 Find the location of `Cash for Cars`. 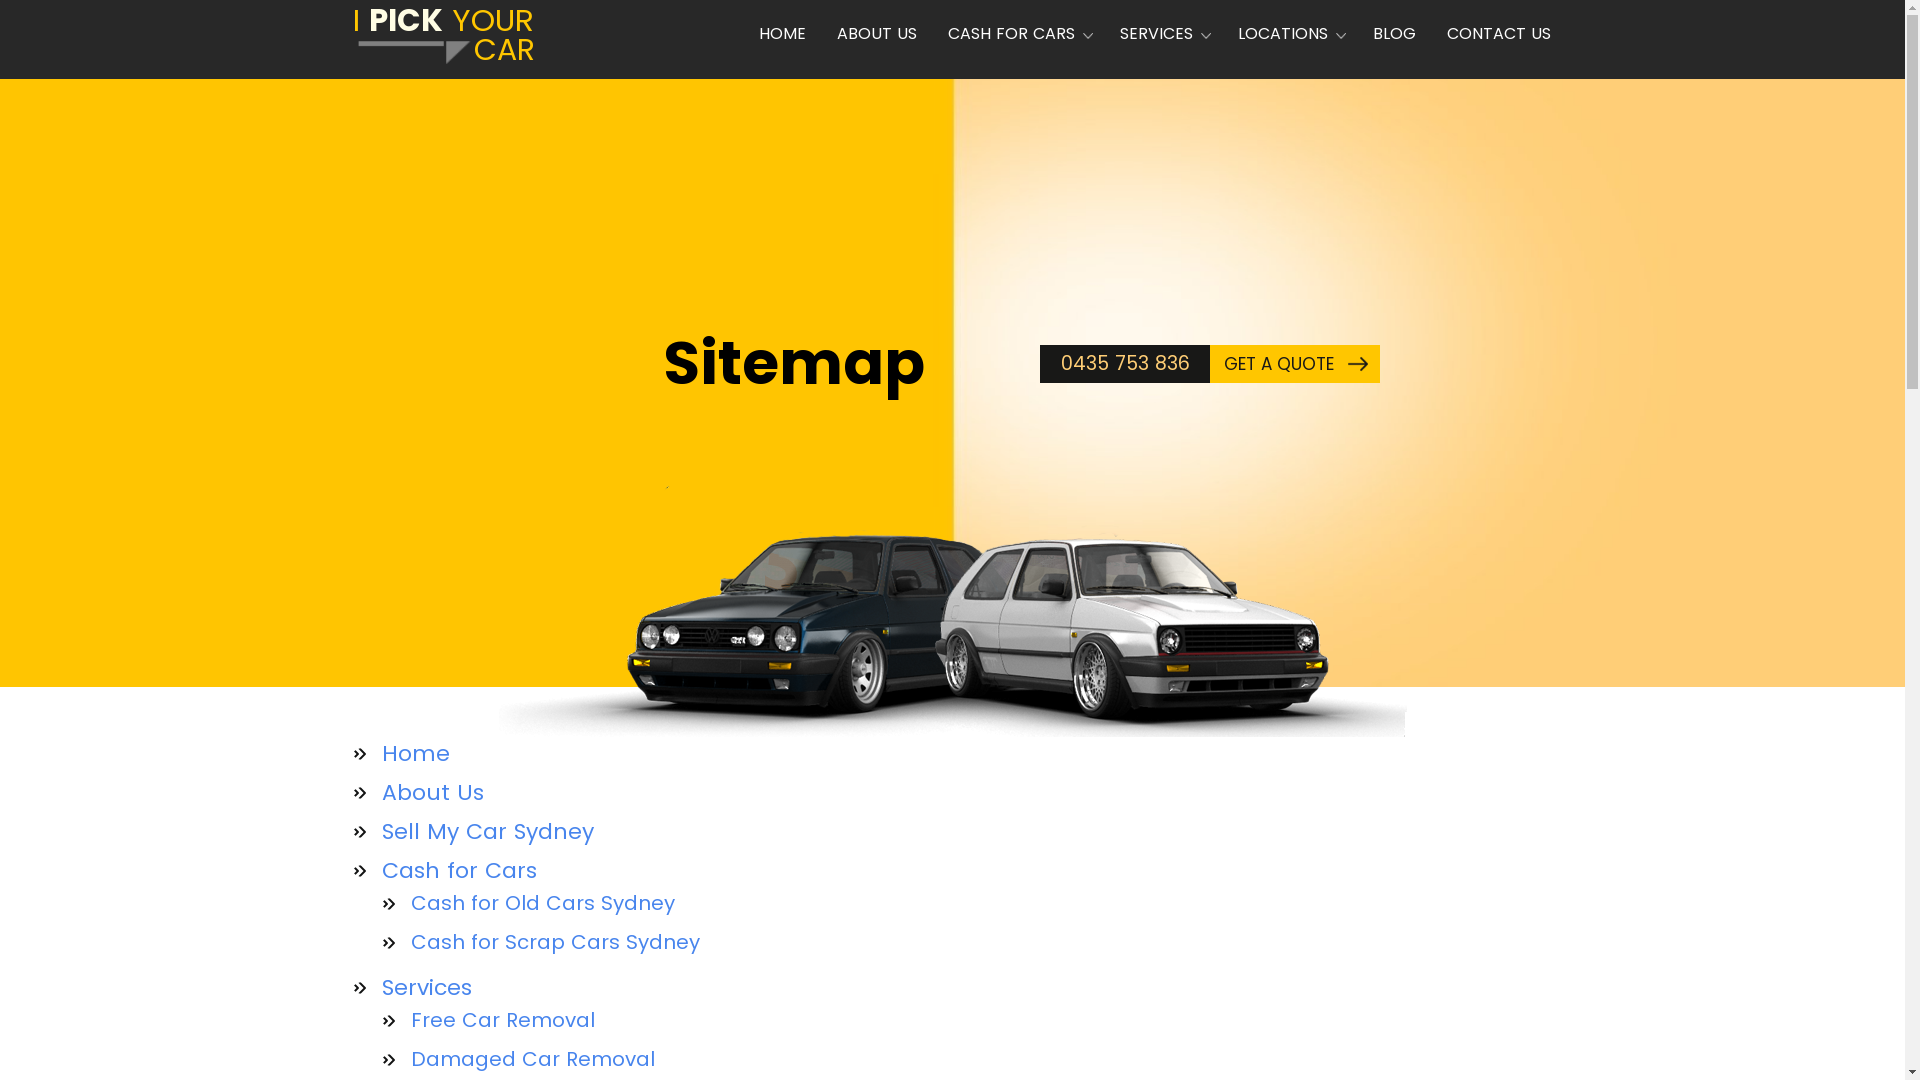

Cash for Cars is located at coordinates (472, 870).